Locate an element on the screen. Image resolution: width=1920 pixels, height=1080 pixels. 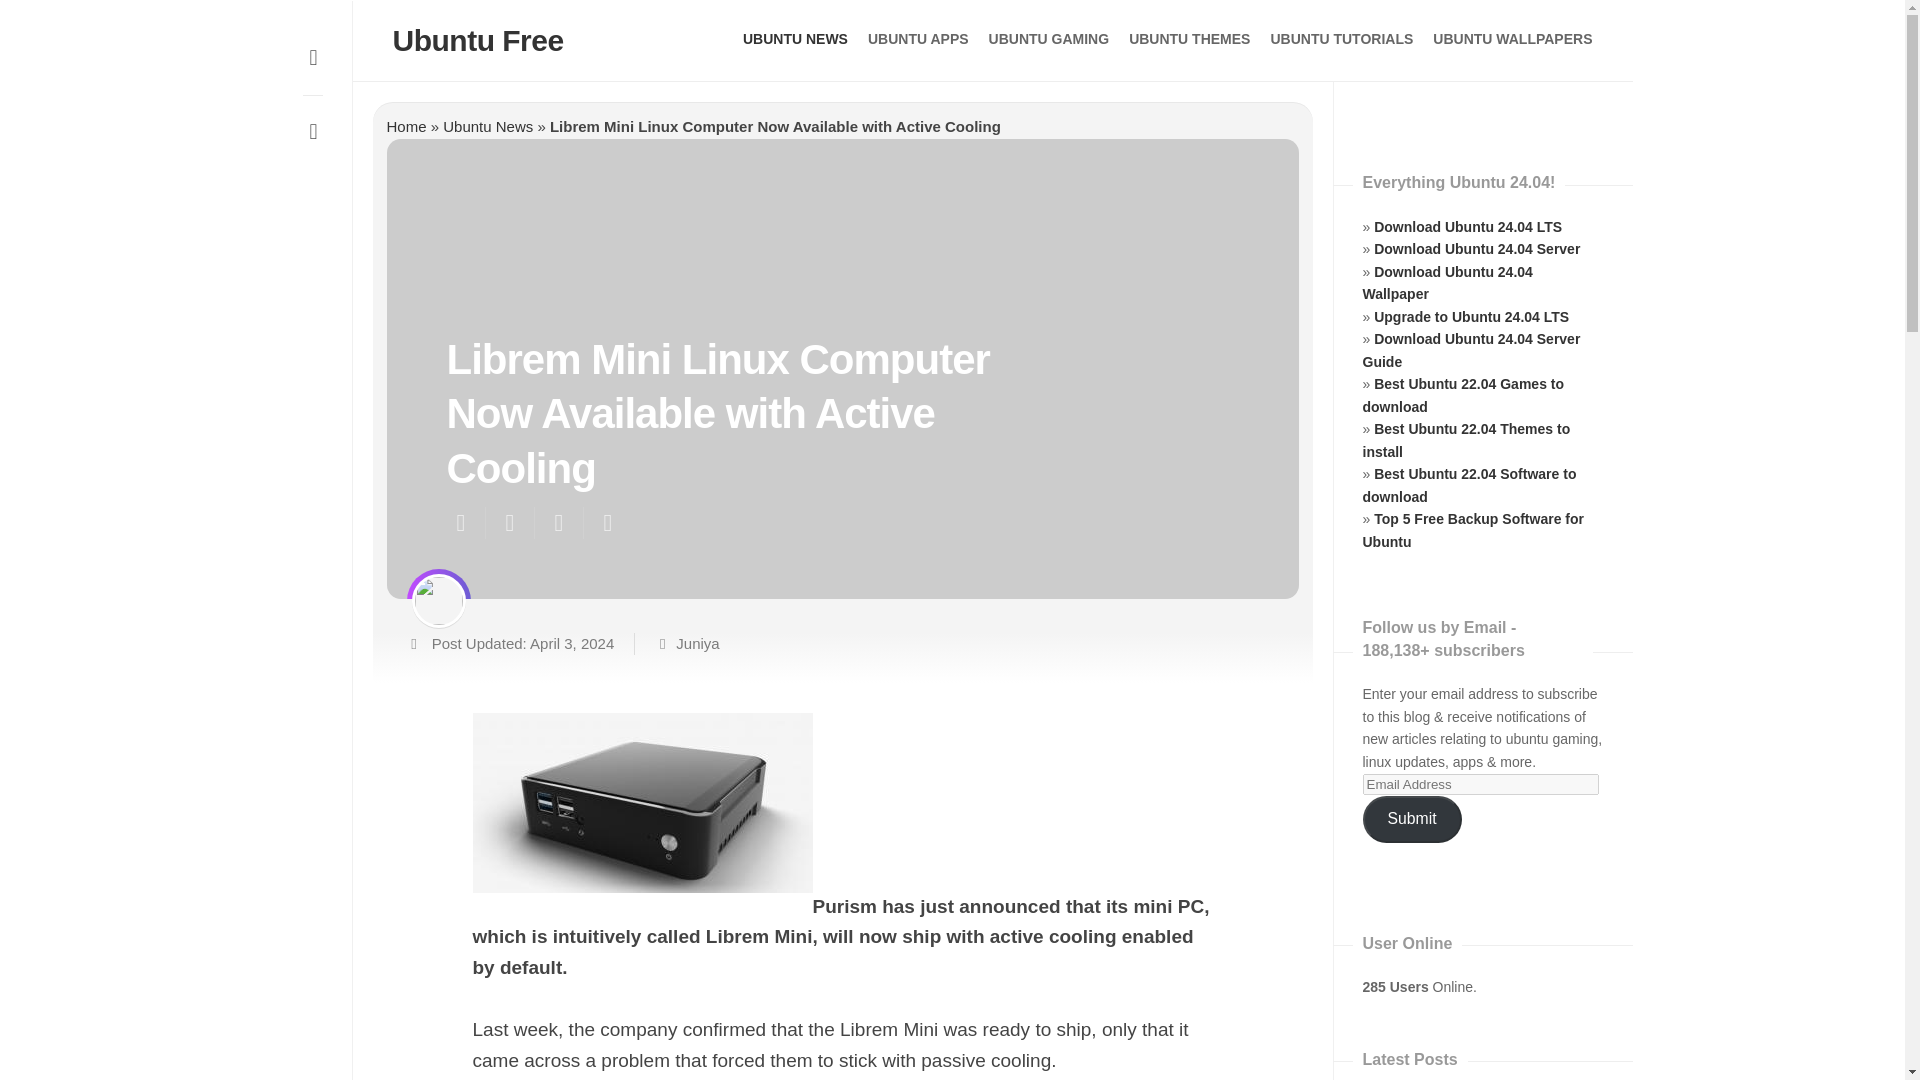
Ubuntu Free is located at coordinates (476, 40).